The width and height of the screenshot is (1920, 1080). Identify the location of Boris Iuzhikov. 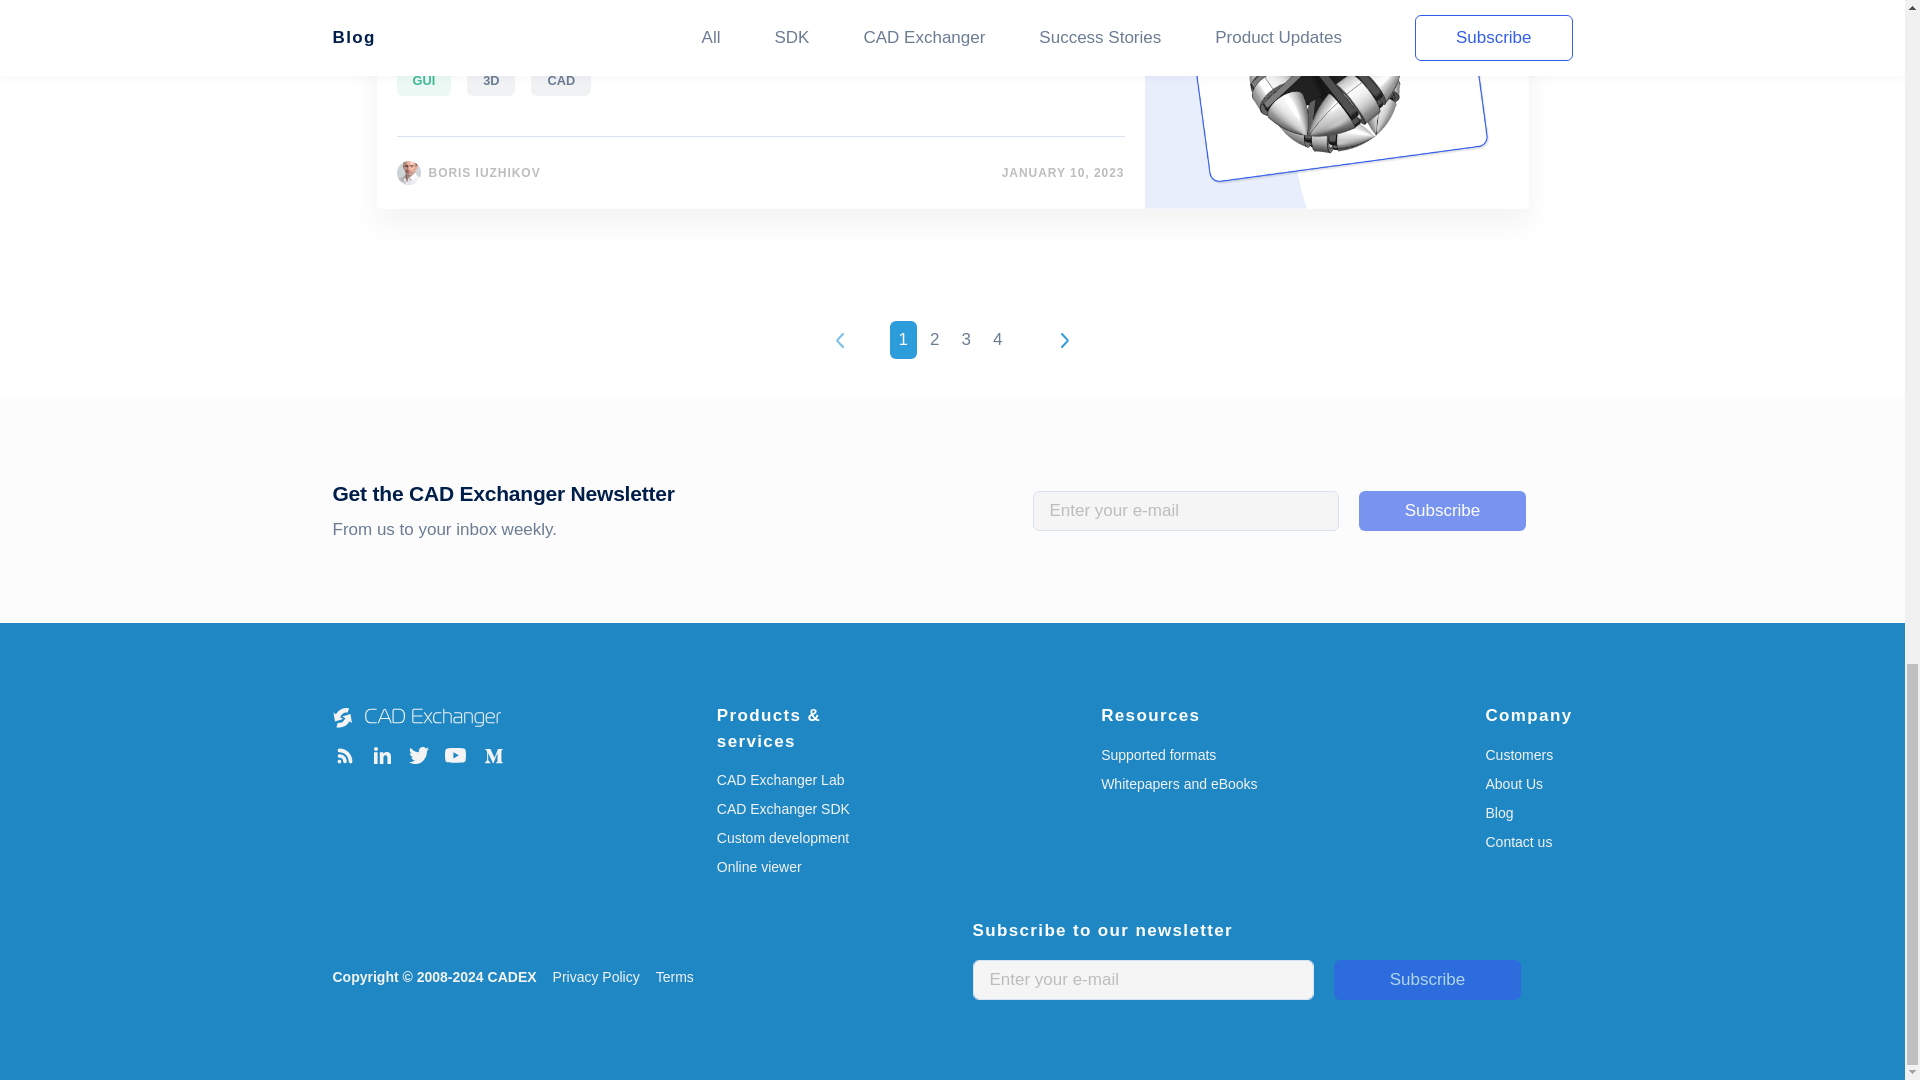
(408, 172).